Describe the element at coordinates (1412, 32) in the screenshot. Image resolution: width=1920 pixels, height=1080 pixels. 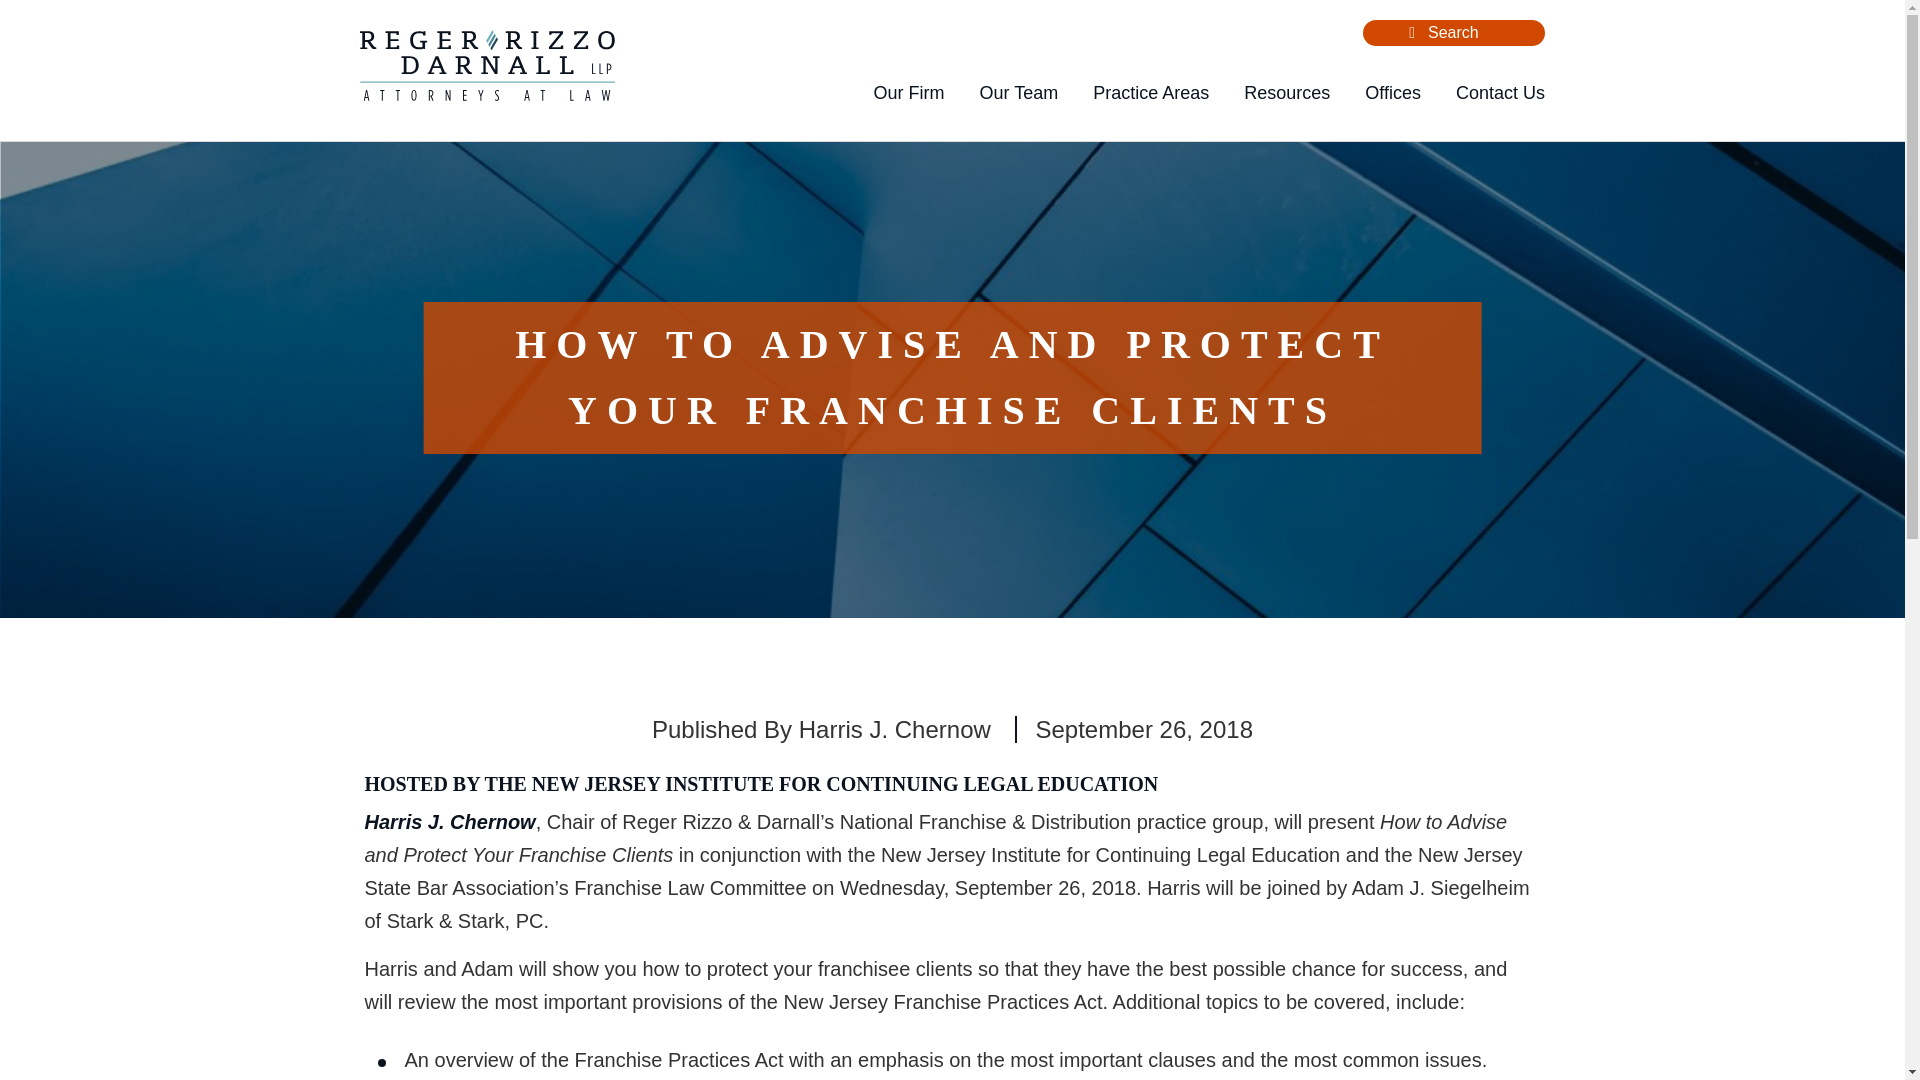
I see `Search` at that location.